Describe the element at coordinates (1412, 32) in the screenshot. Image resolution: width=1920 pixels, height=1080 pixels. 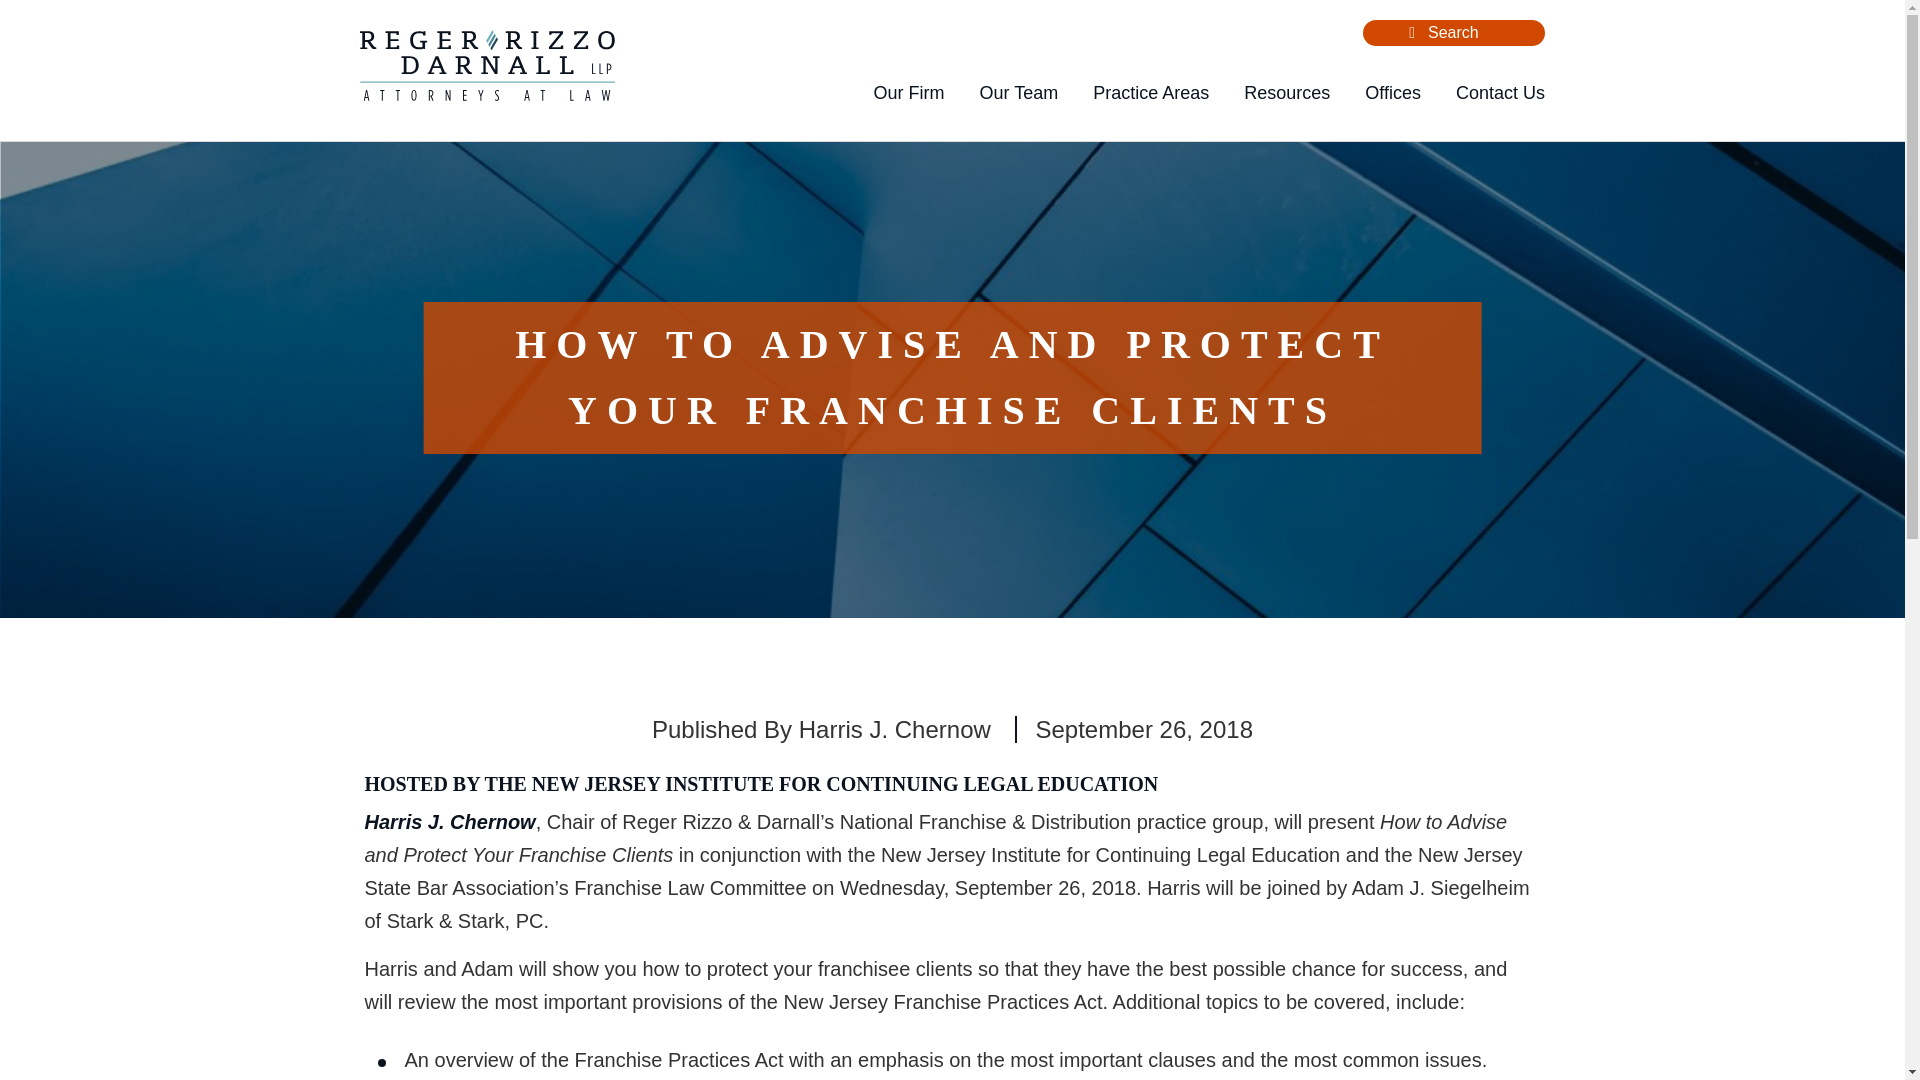
I see `Search` at that location.